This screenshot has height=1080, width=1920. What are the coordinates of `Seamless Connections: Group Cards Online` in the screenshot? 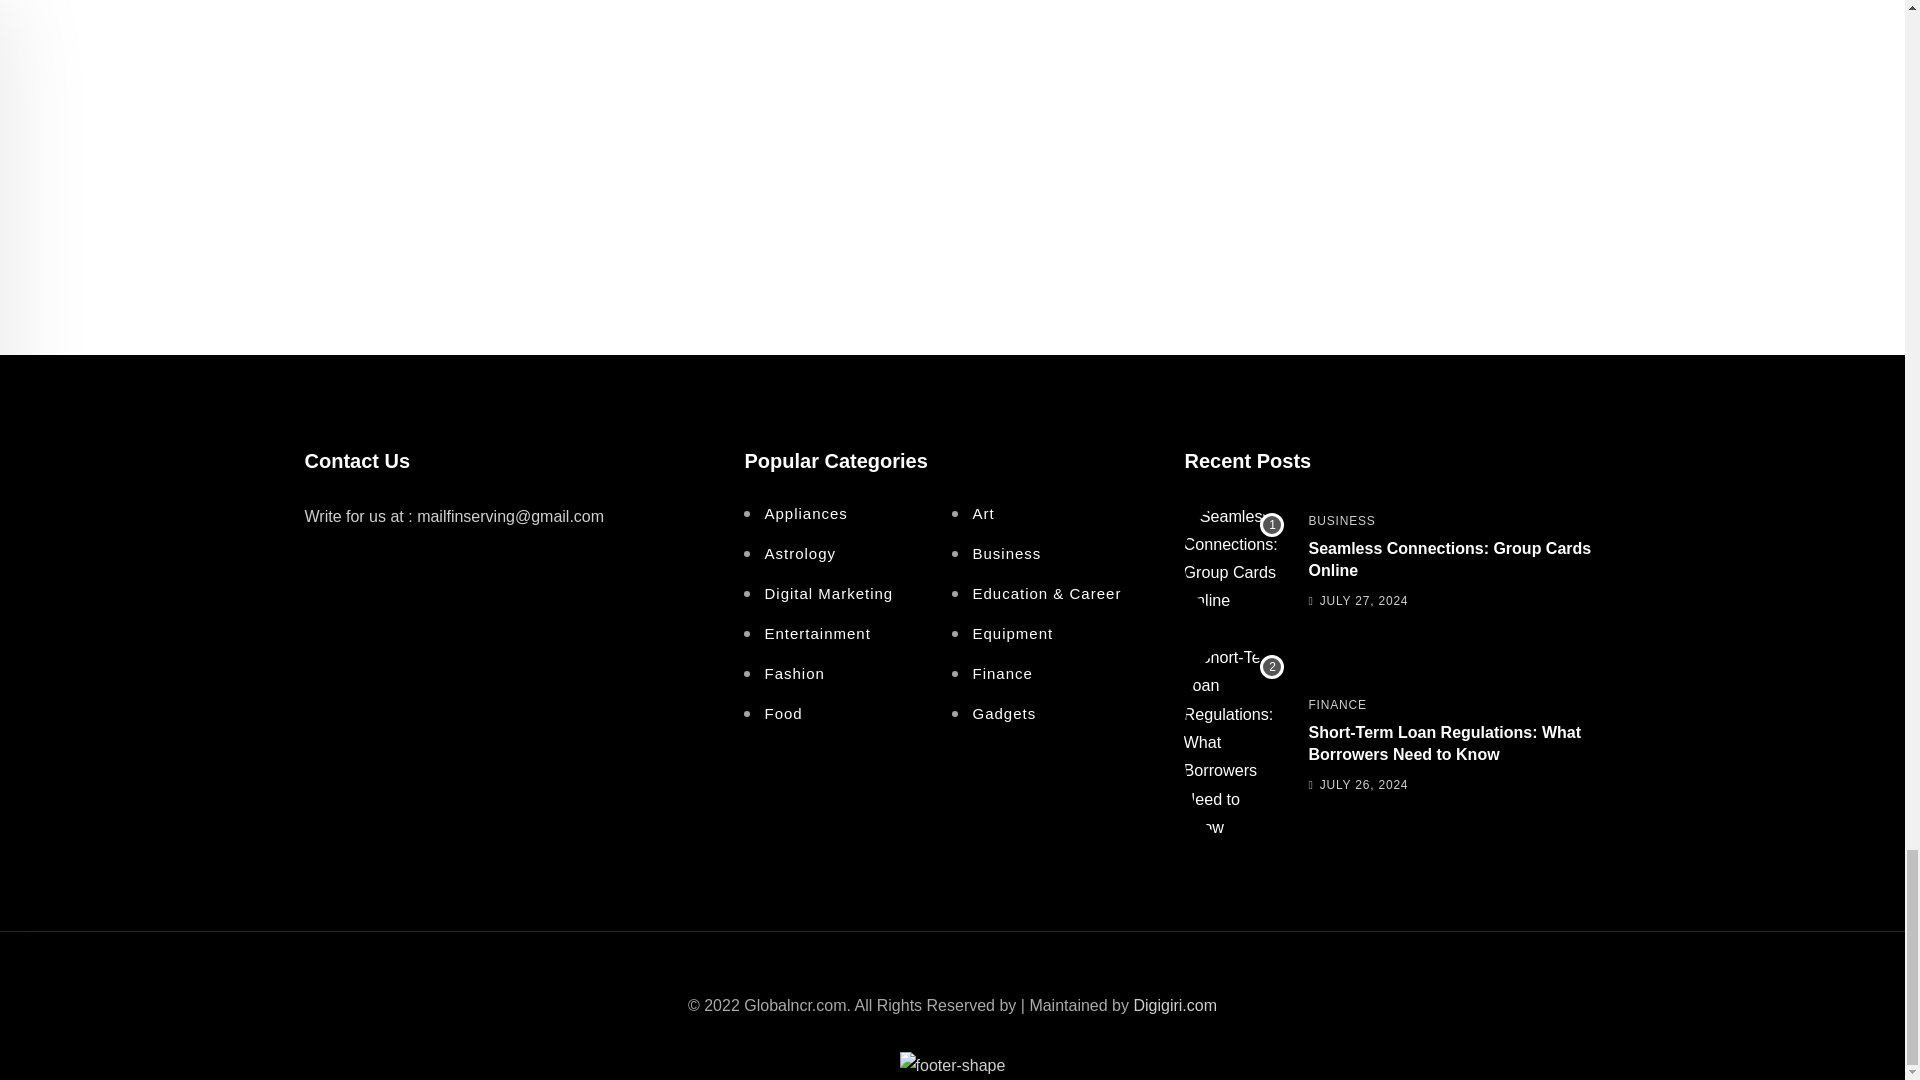 It's located at (1234, 558).